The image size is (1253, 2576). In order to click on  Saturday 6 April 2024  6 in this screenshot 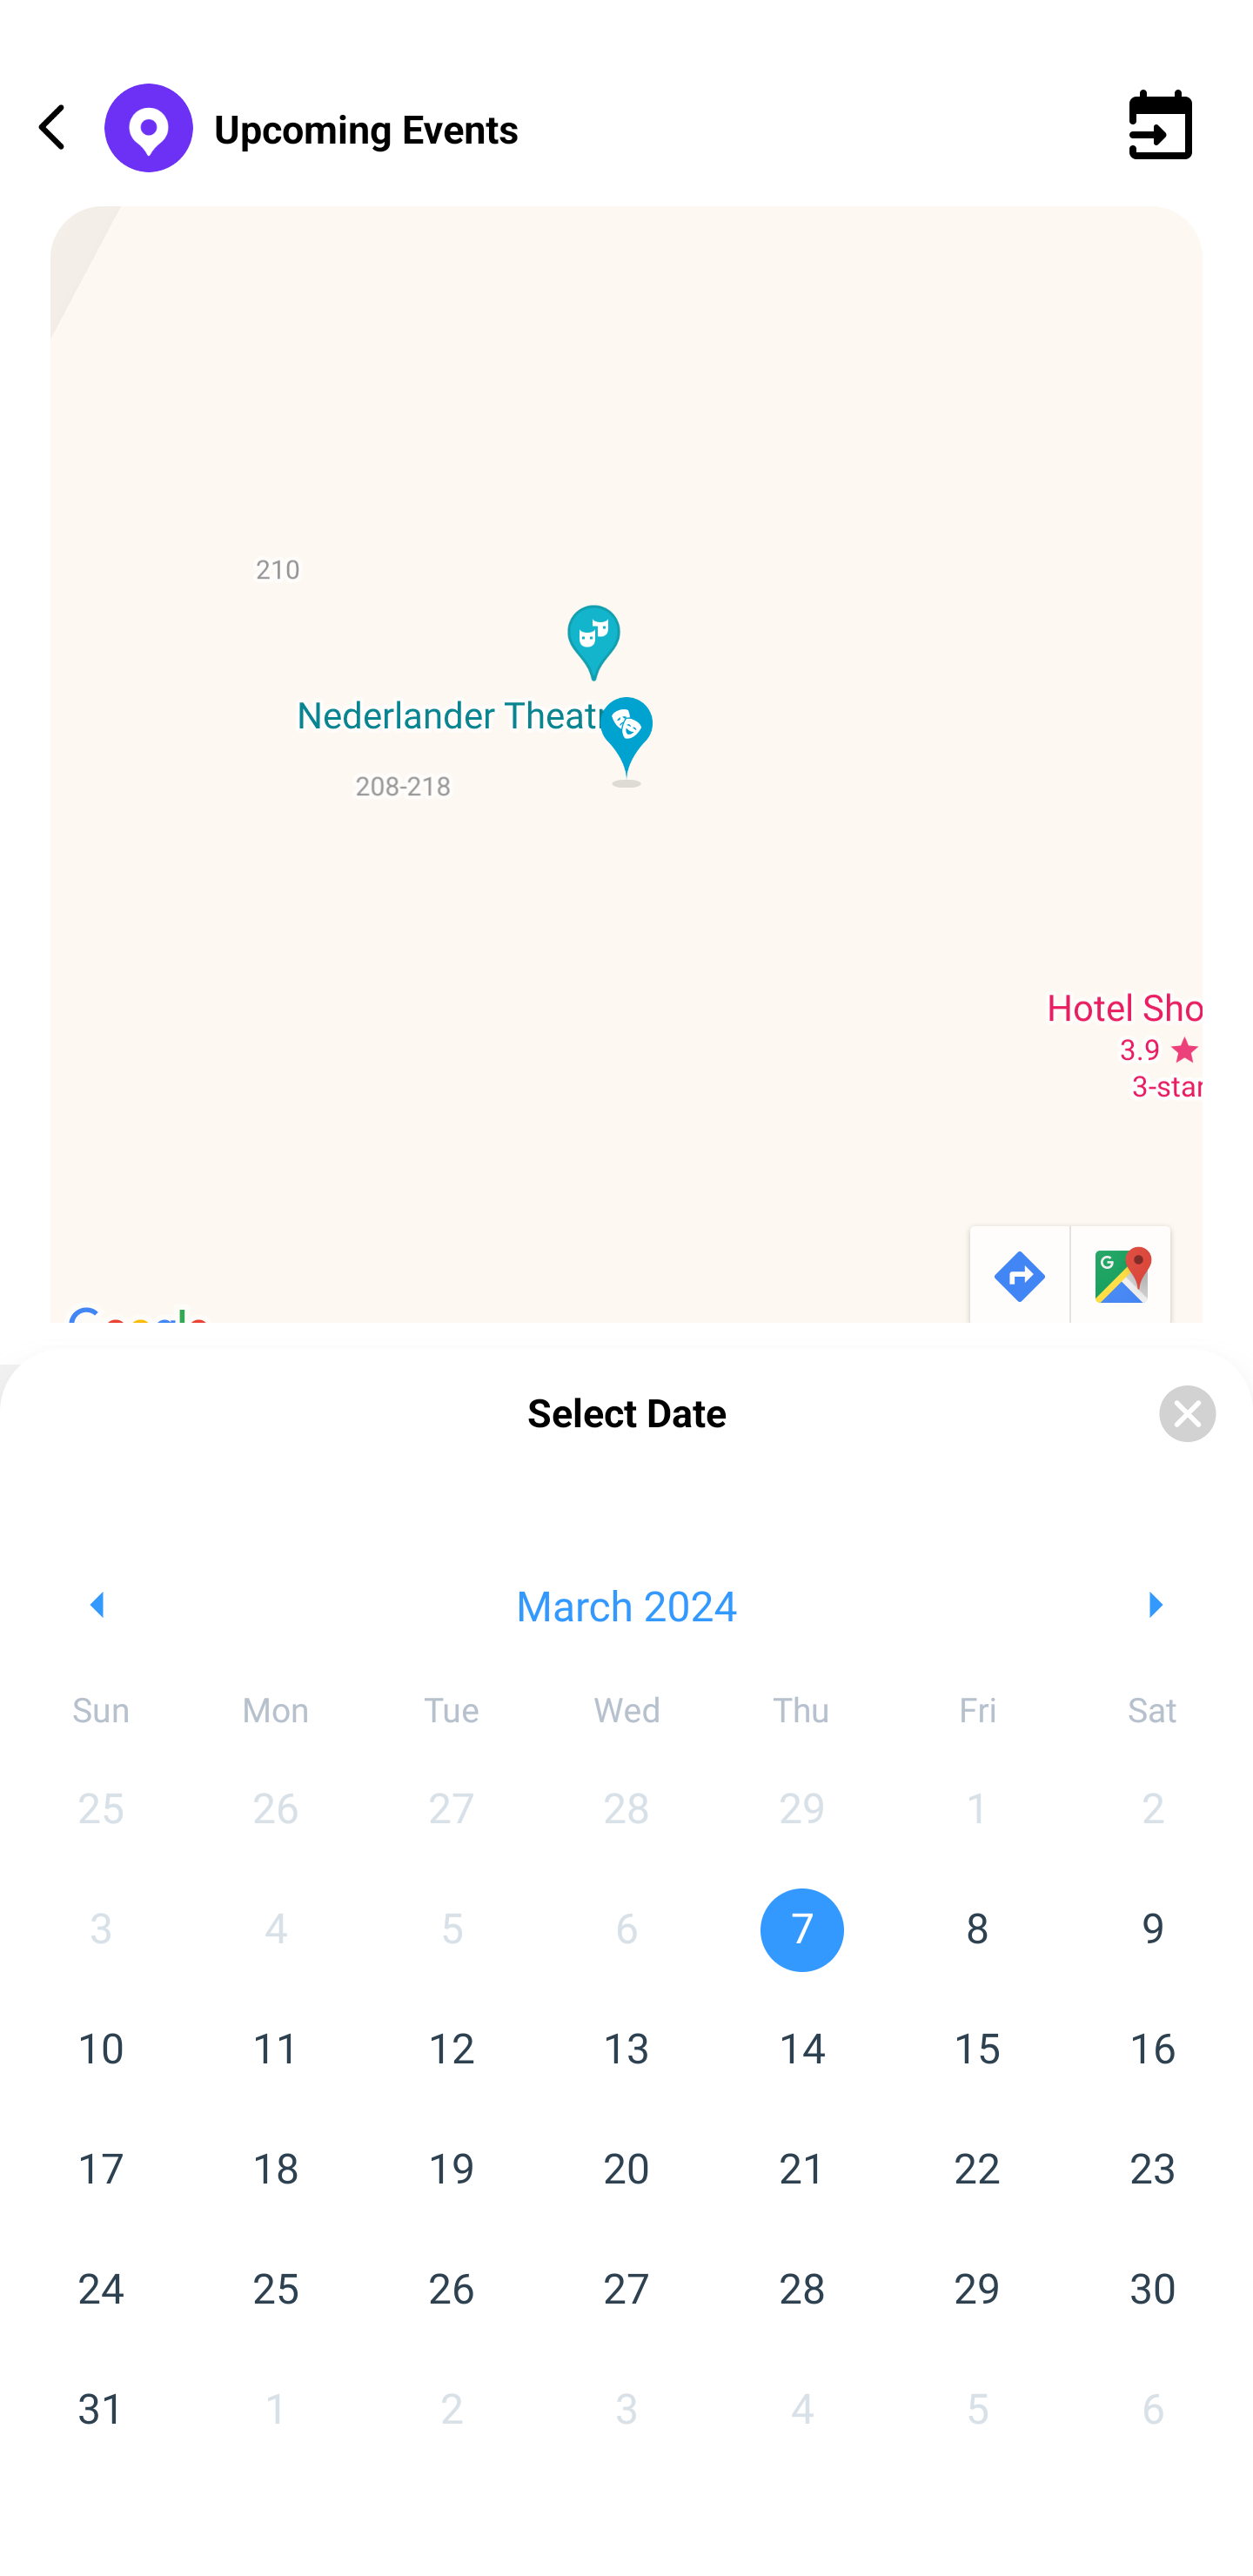, I will do `click(1152, 2411)`.